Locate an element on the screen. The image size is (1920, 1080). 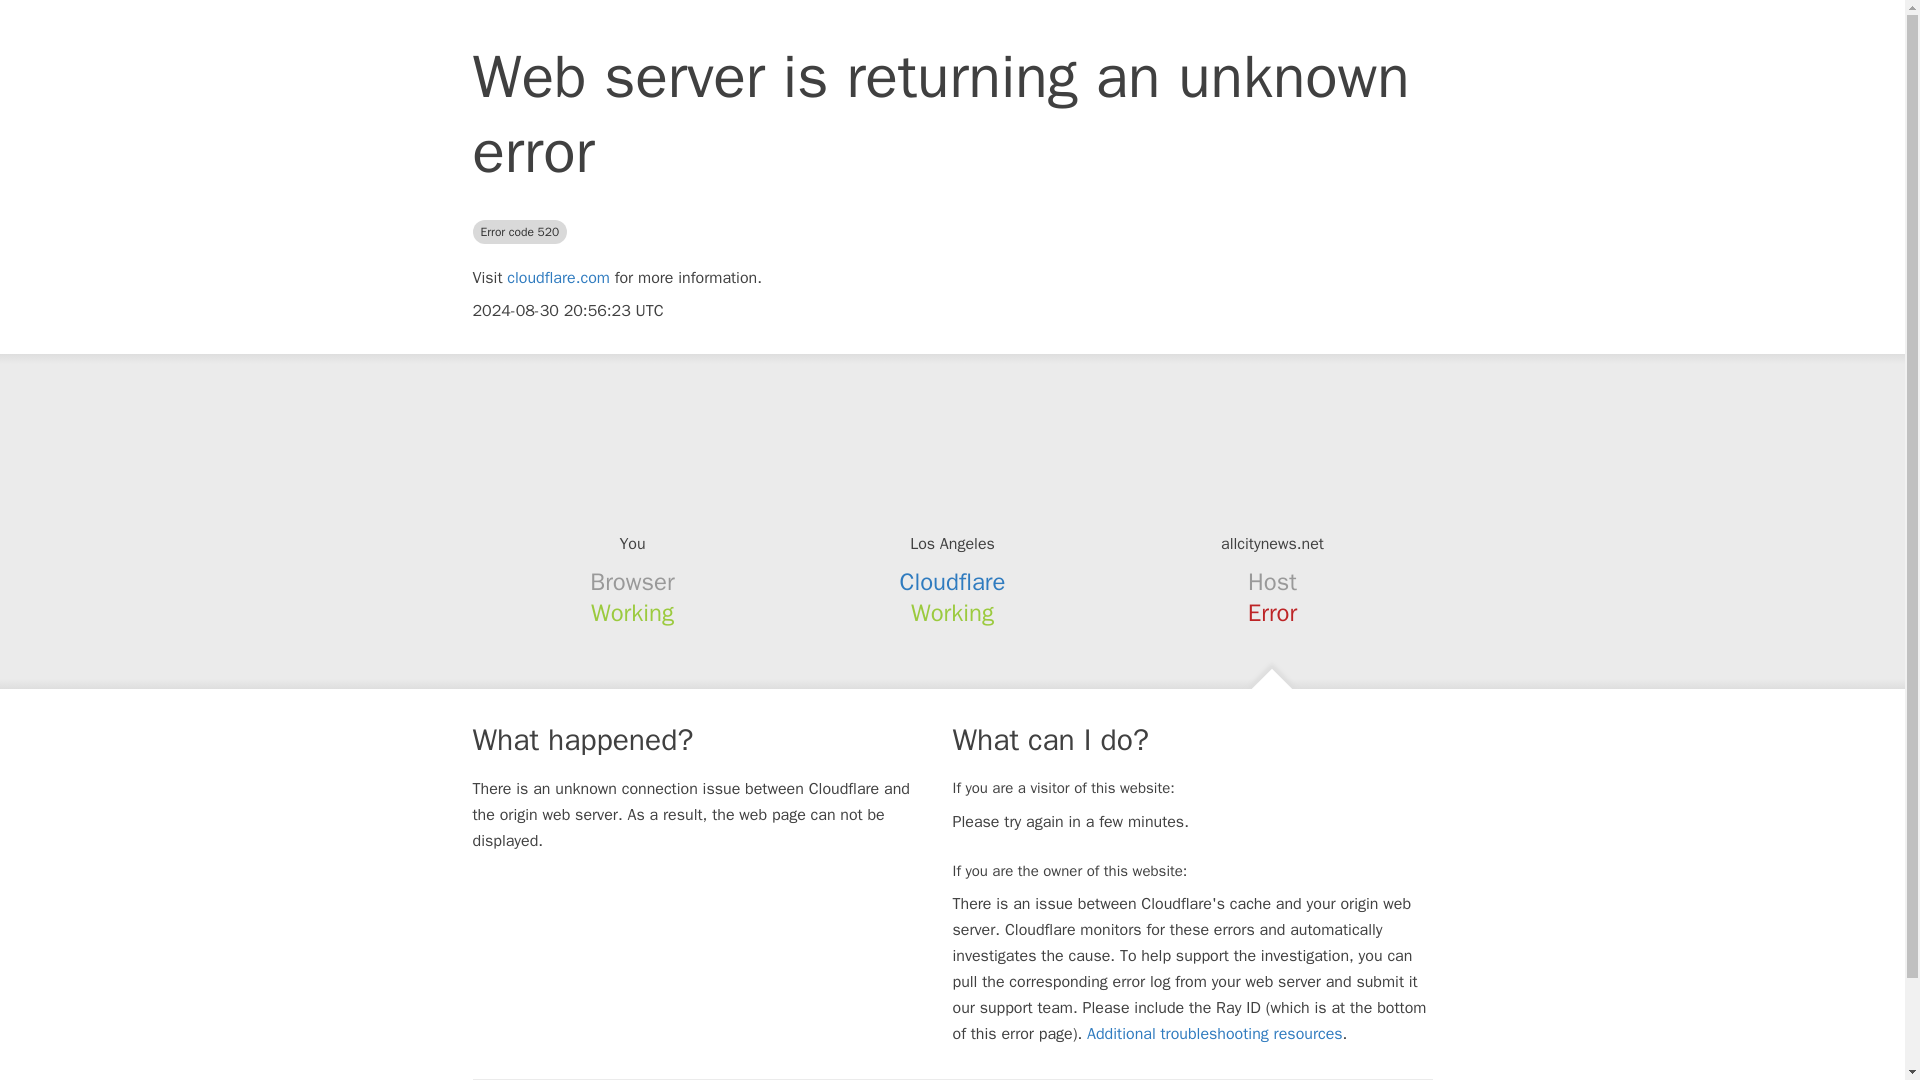
Cloudflare is located at coordinates (953, 582).